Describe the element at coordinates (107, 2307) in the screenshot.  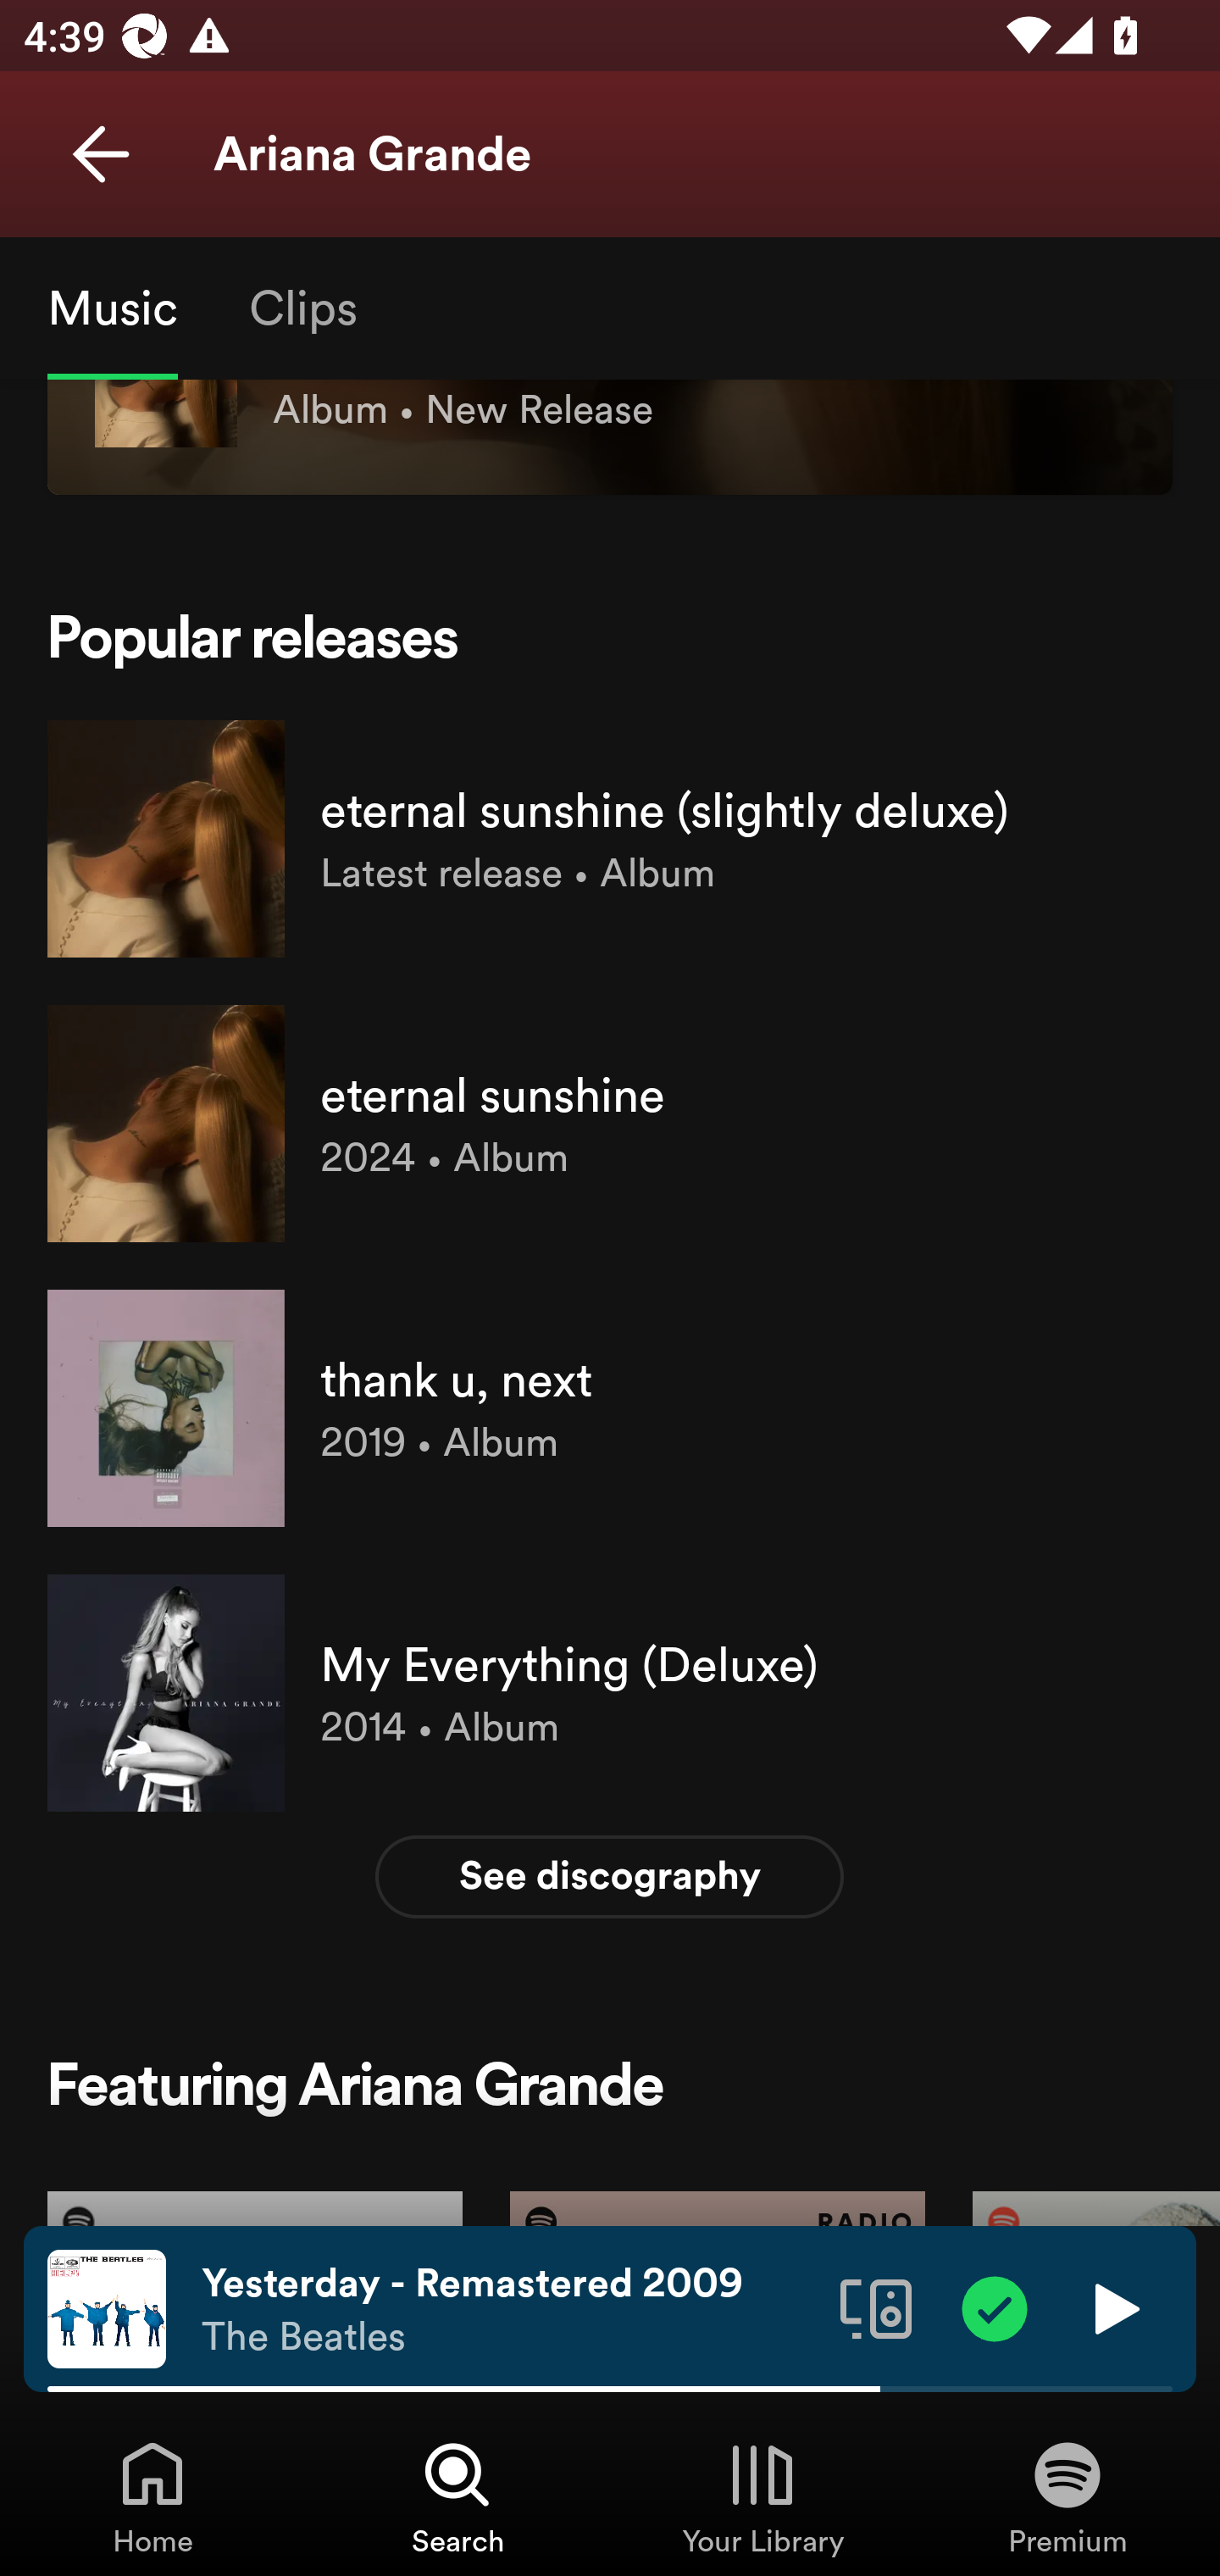
I see `The cover art of the currently playing track` at that location.